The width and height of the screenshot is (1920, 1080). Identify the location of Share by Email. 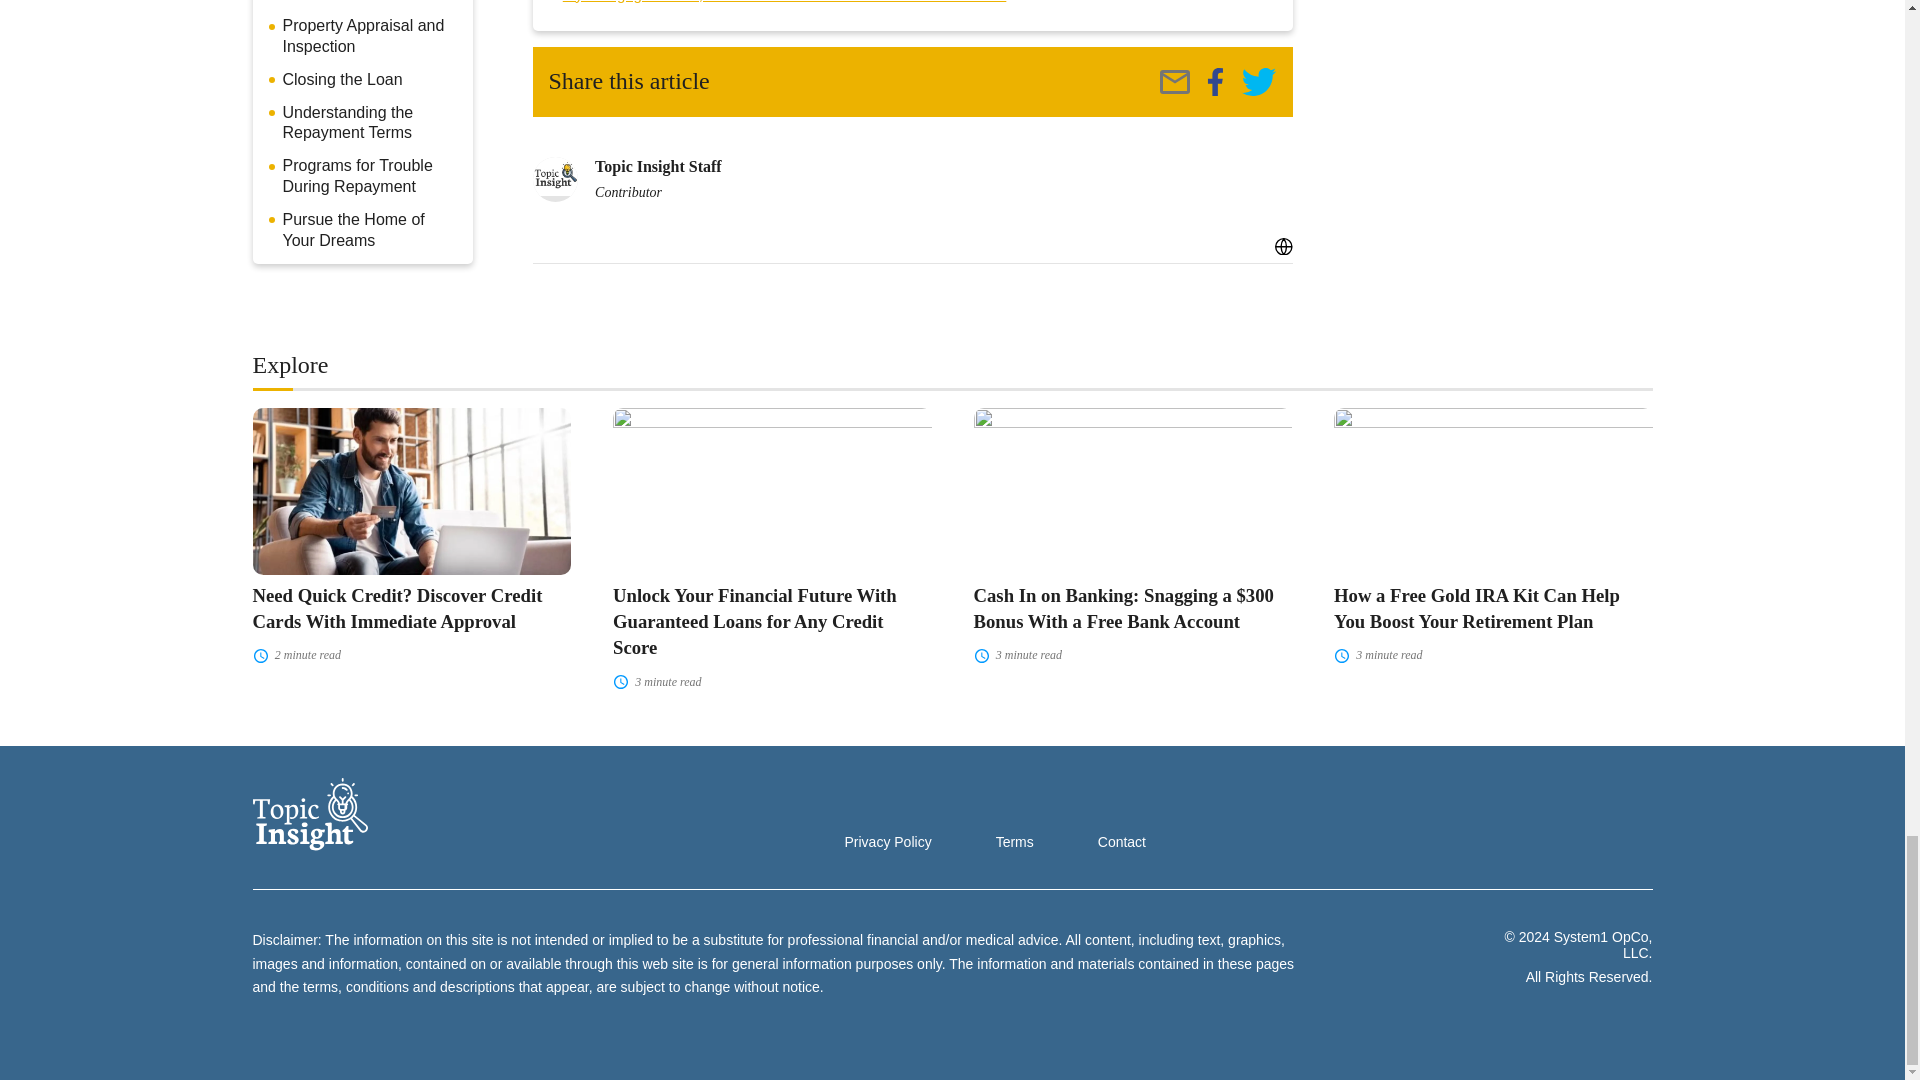
(1174, 82).